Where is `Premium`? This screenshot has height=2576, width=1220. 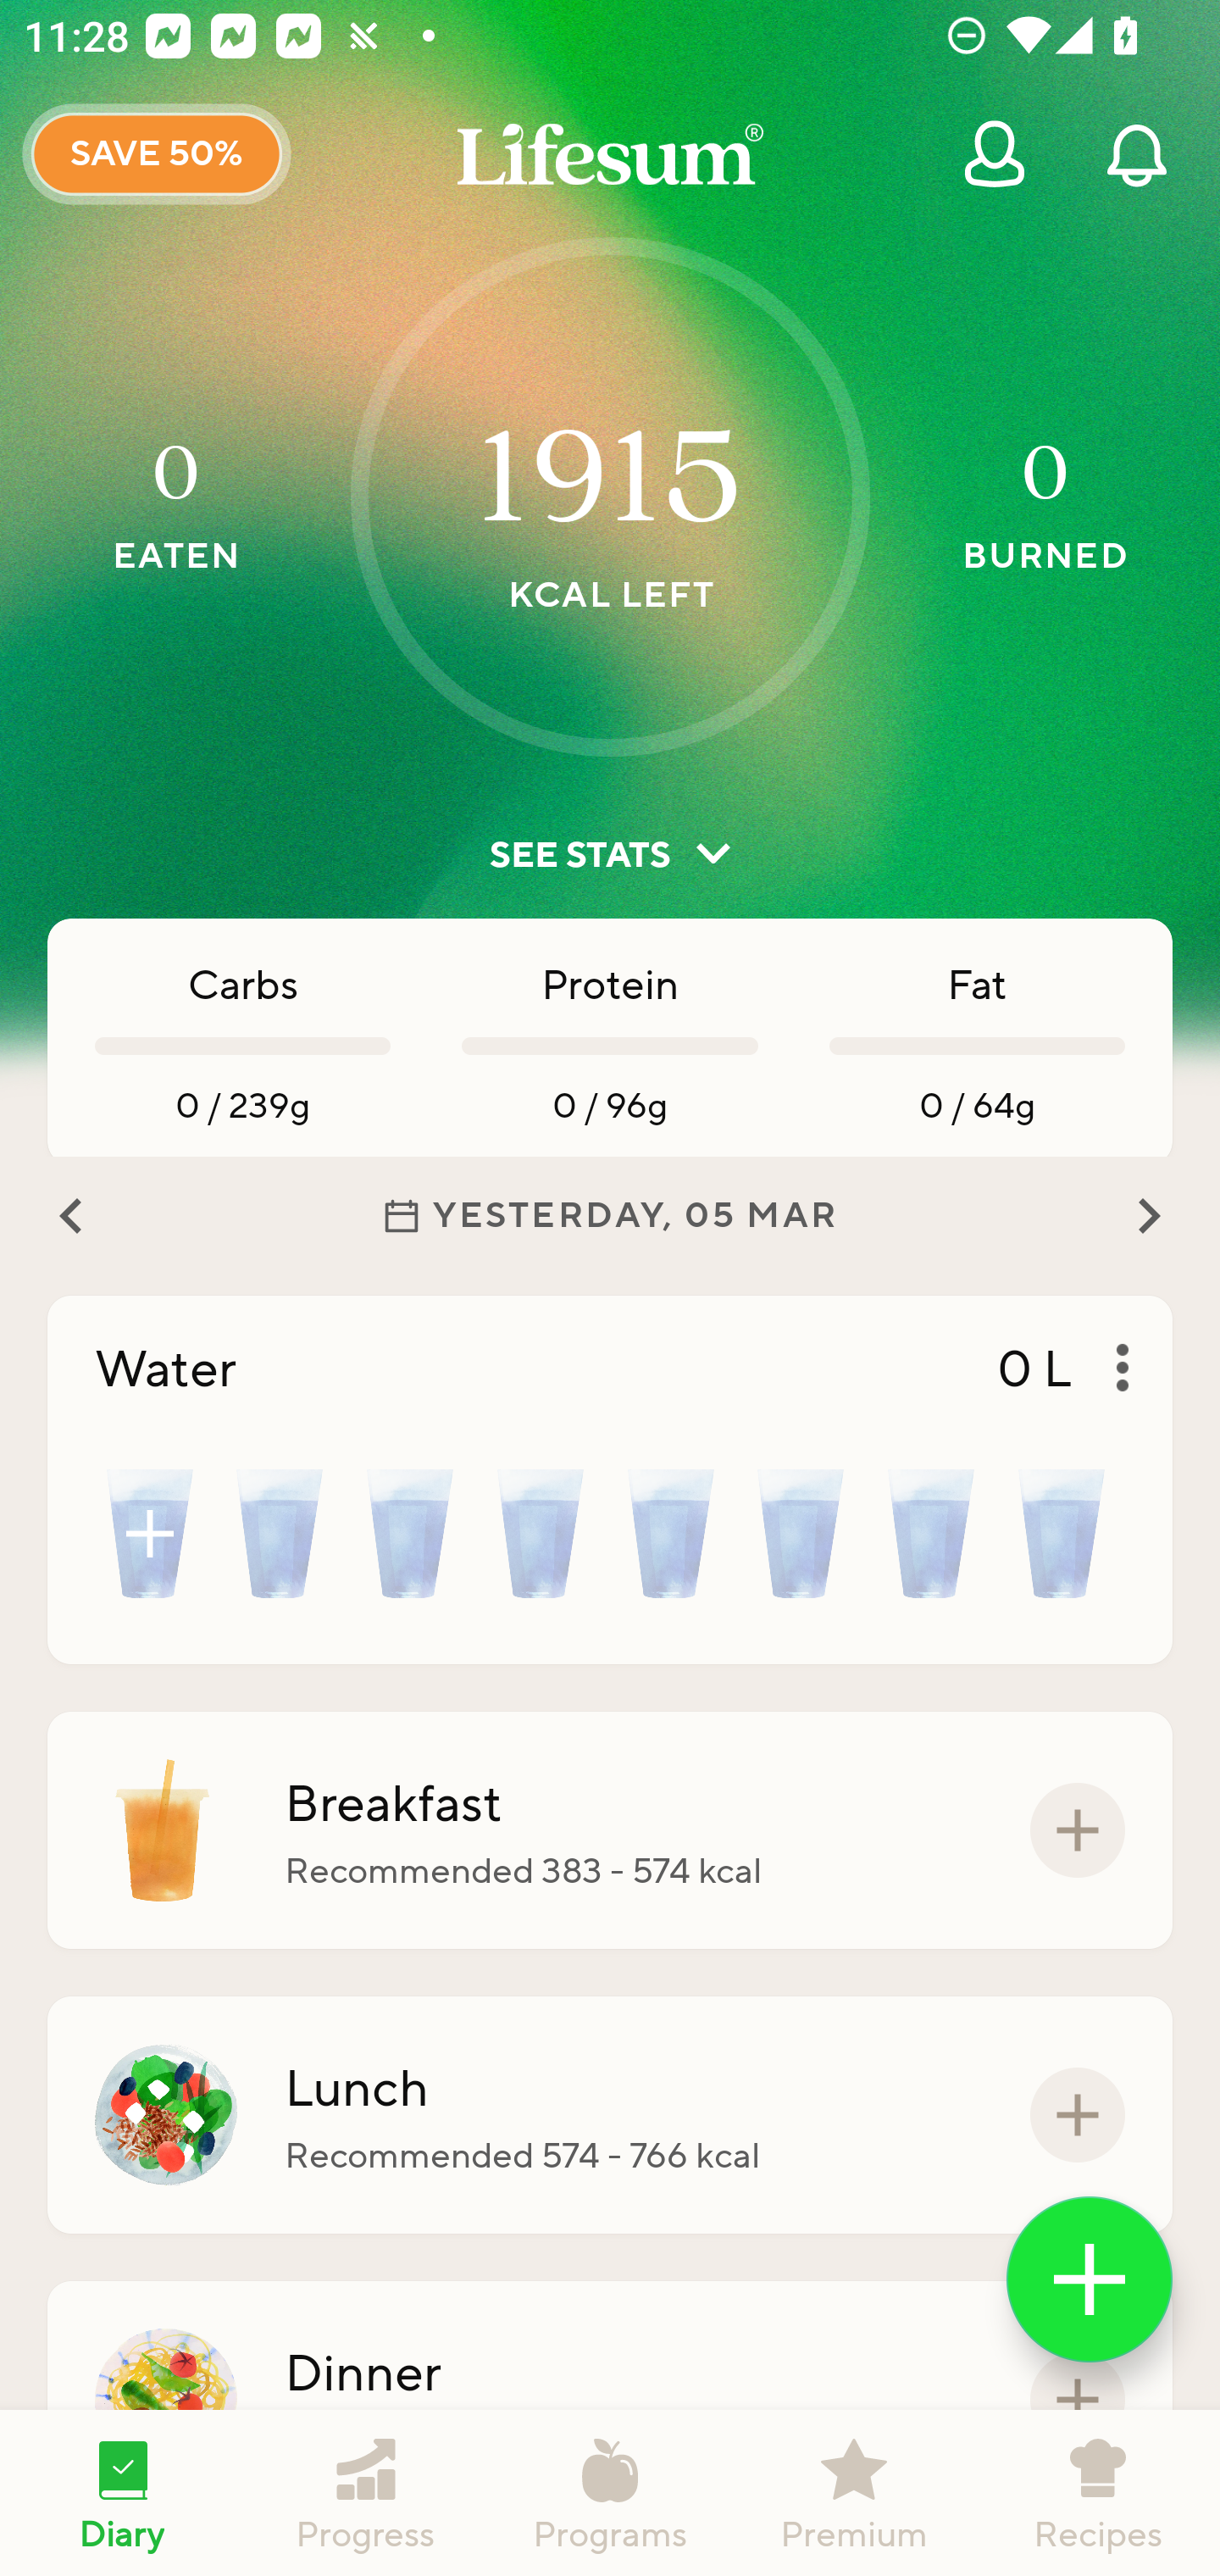
Premium is located at coordinates (854, 2493).